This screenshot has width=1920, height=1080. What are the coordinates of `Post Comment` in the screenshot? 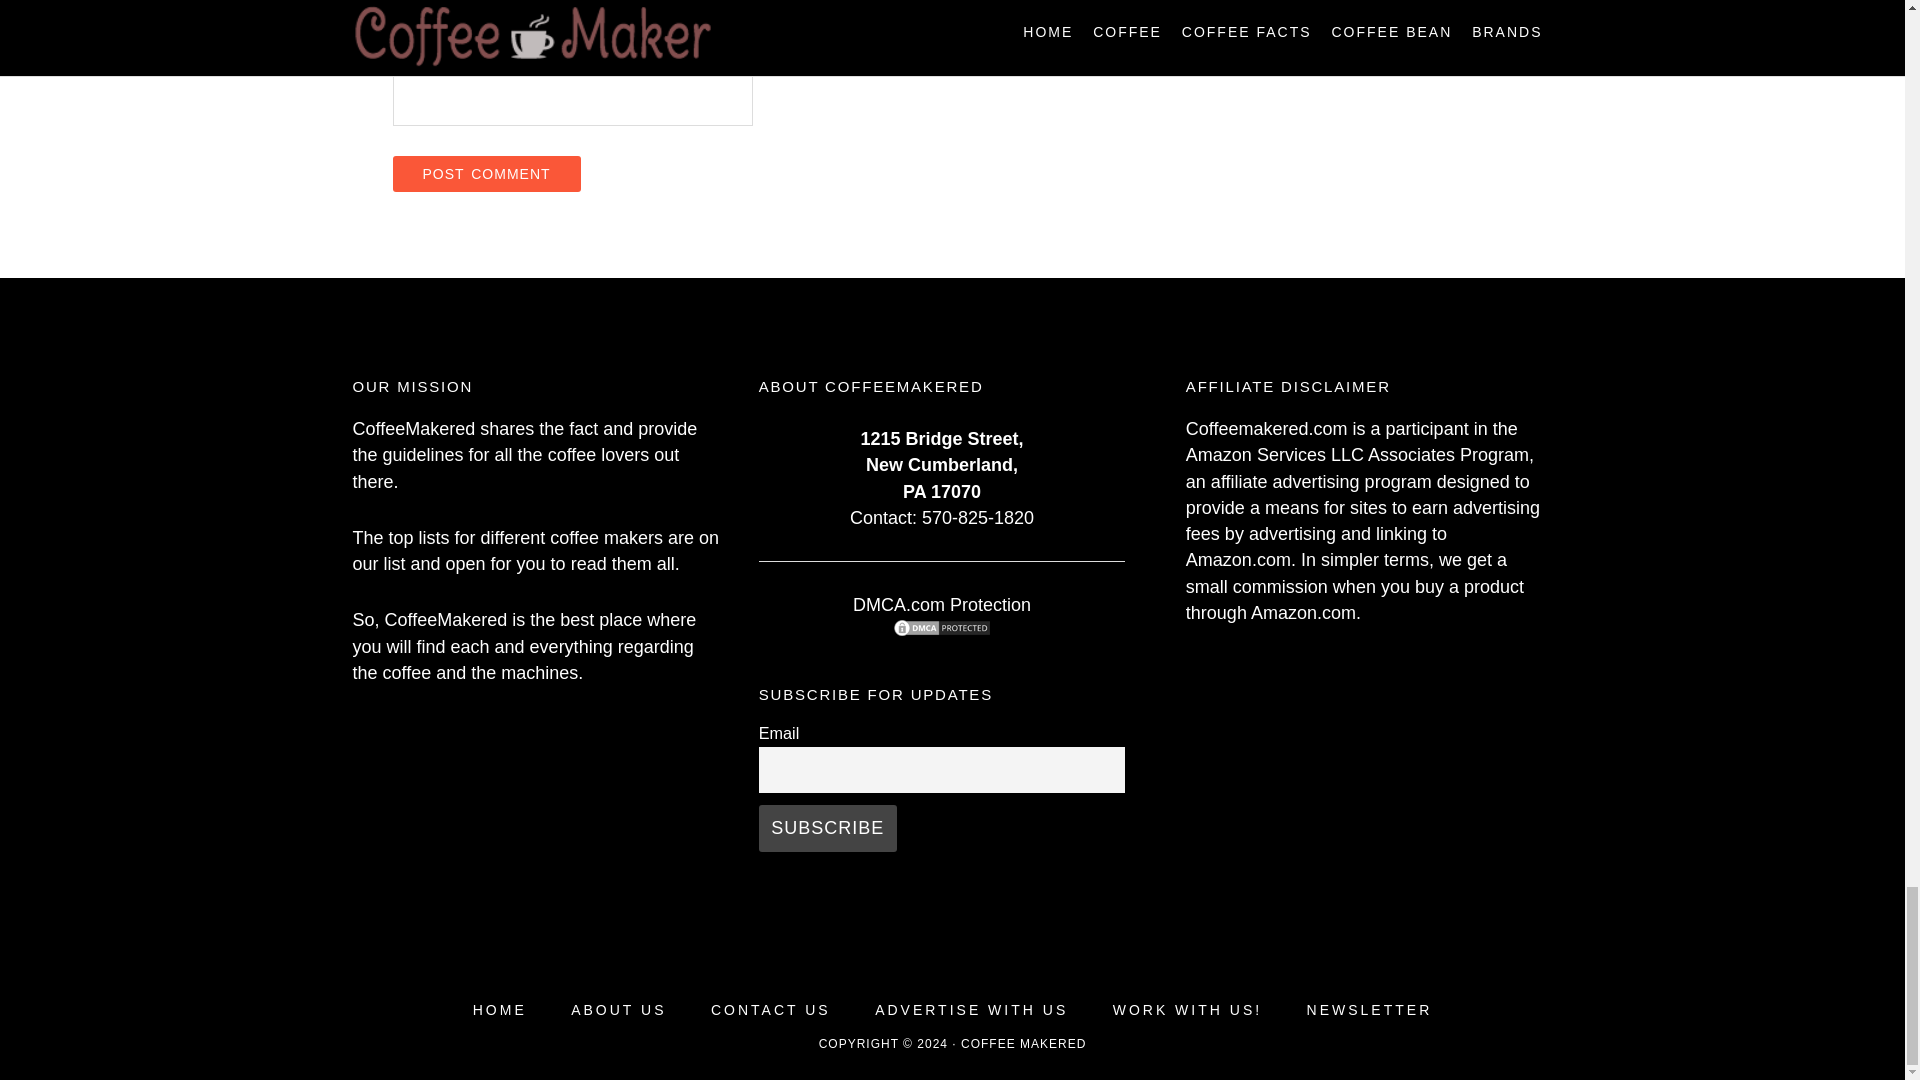 It's located at (485, 174).